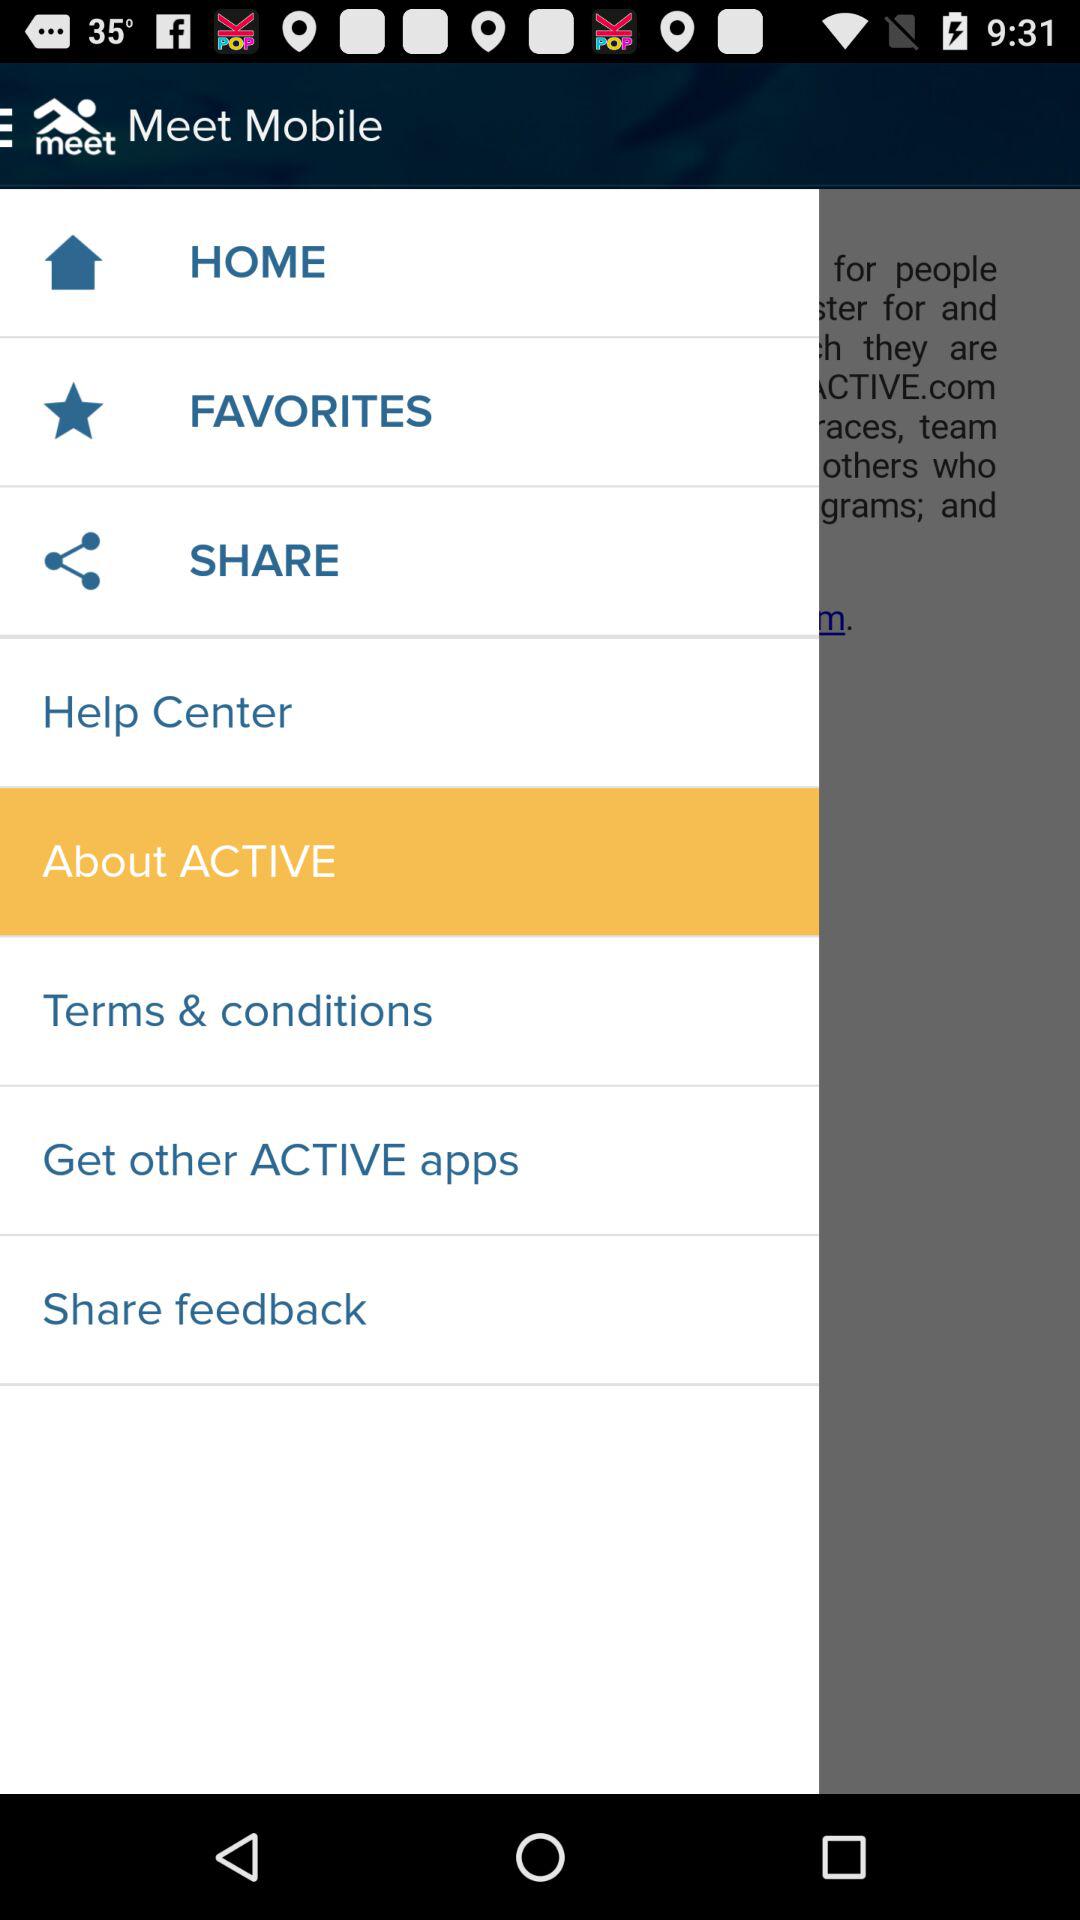  What do you see at coordinates (409, 1309) in the screenshot?
I see `turn on the share feedback icon` at bounding box center [409, 1309].